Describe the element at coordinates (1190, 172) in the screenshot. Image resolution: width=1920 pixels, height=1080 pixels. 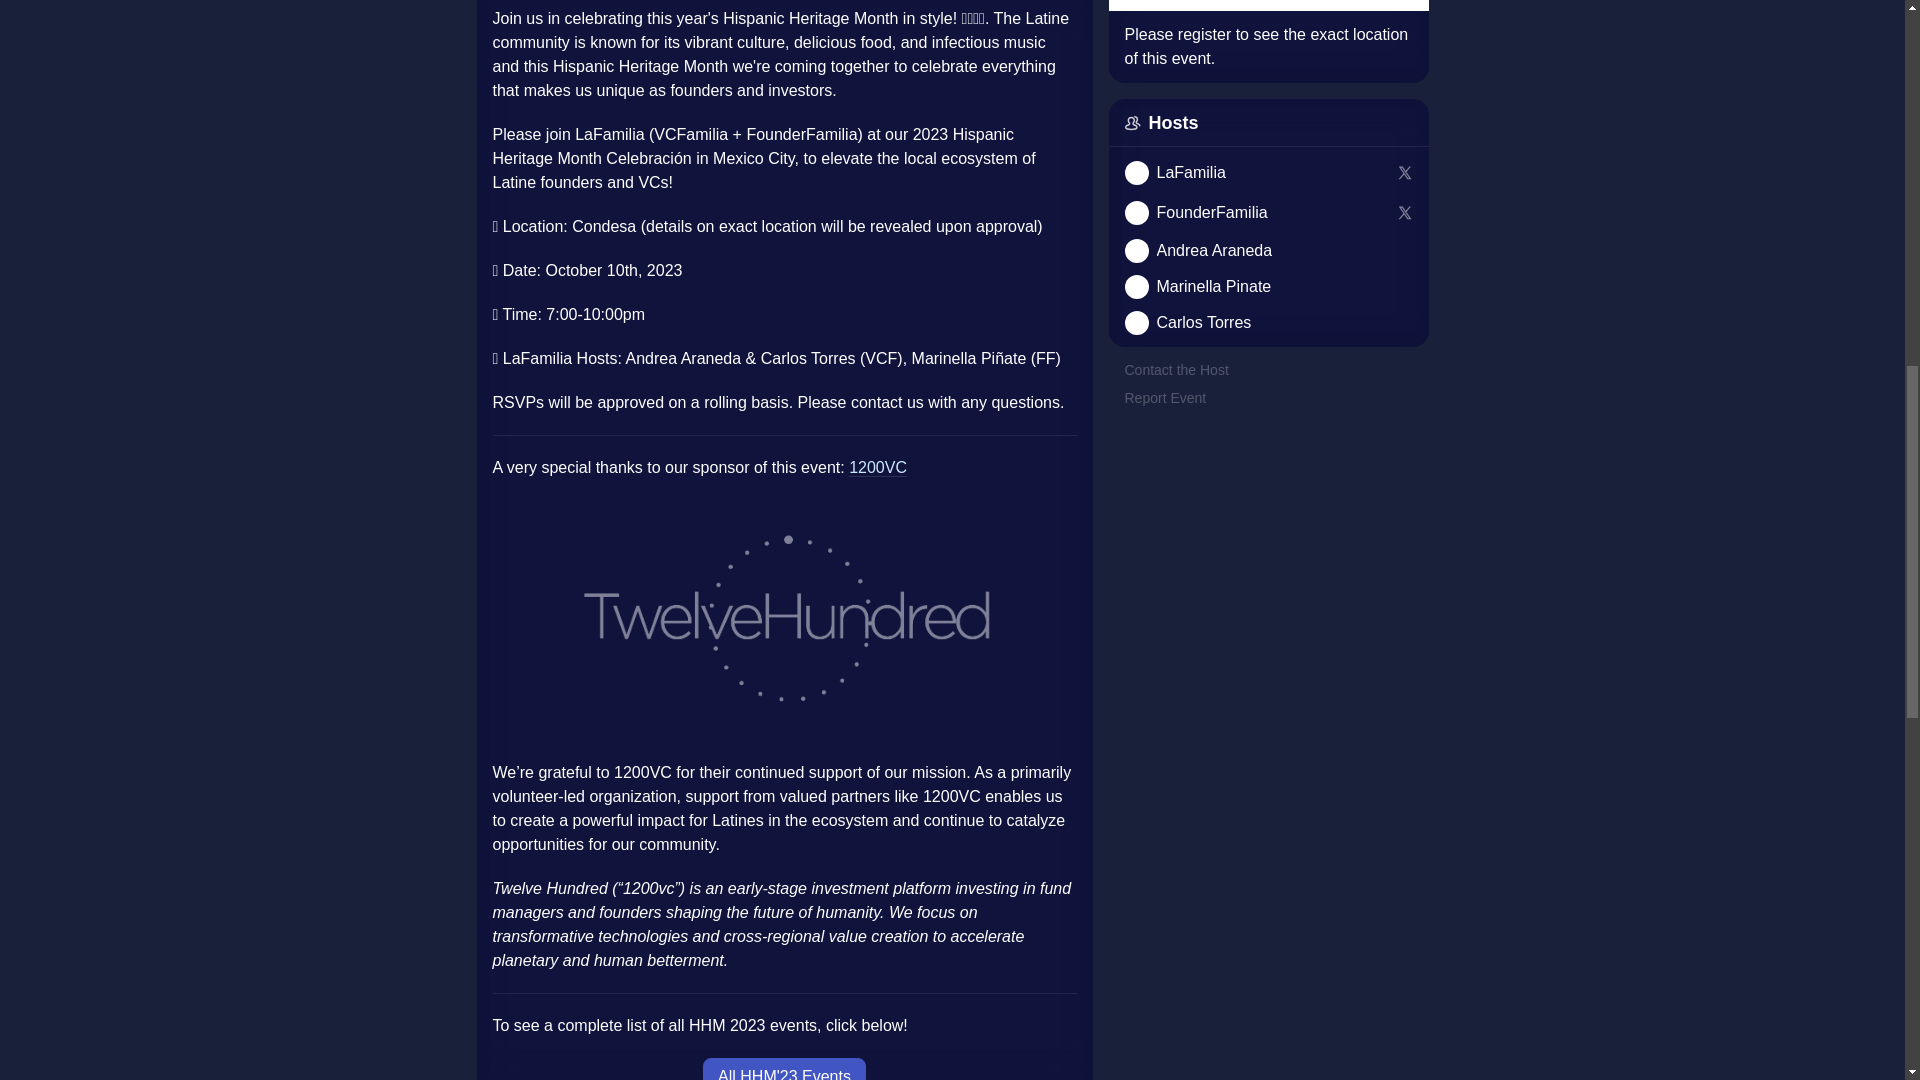
I see `LaFamilia` at that location.